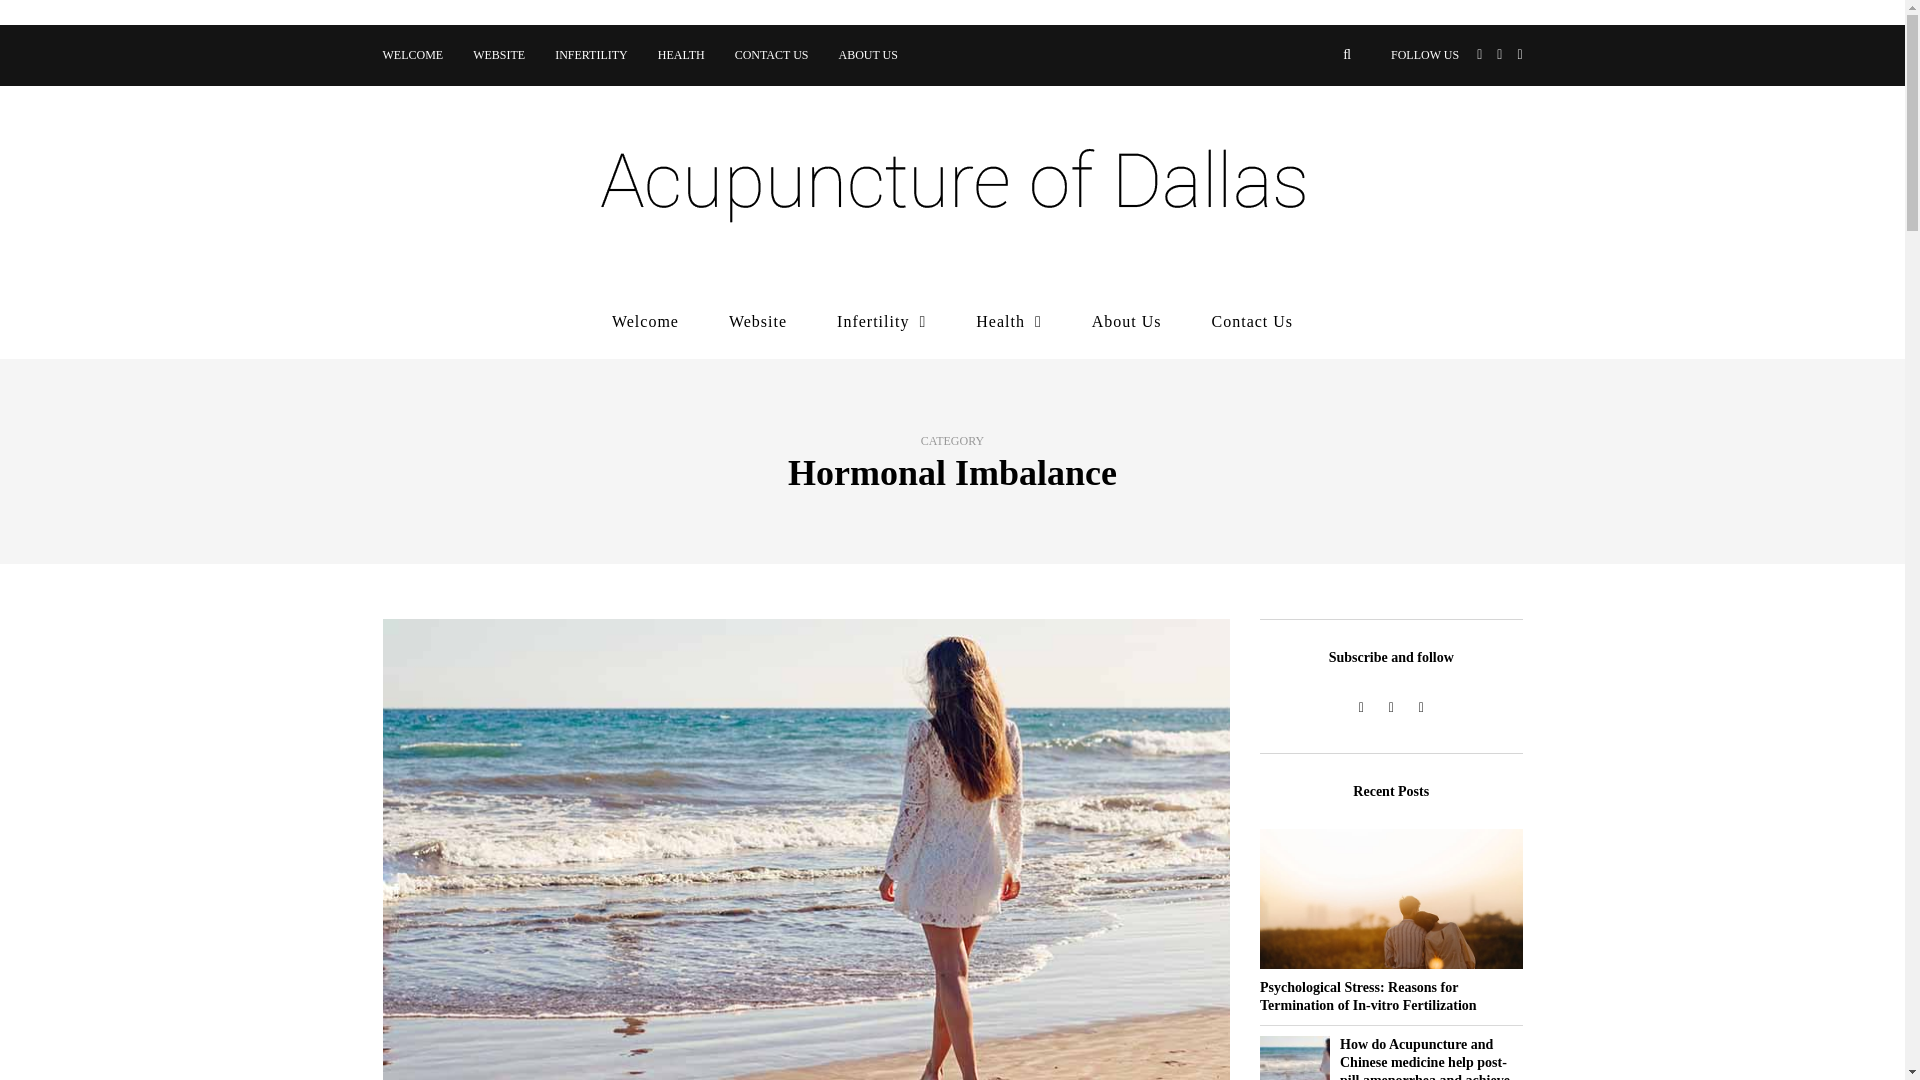  Describe the element at coordinates (772, 55) in the screenshot. I see `CONTACT US` at that location.